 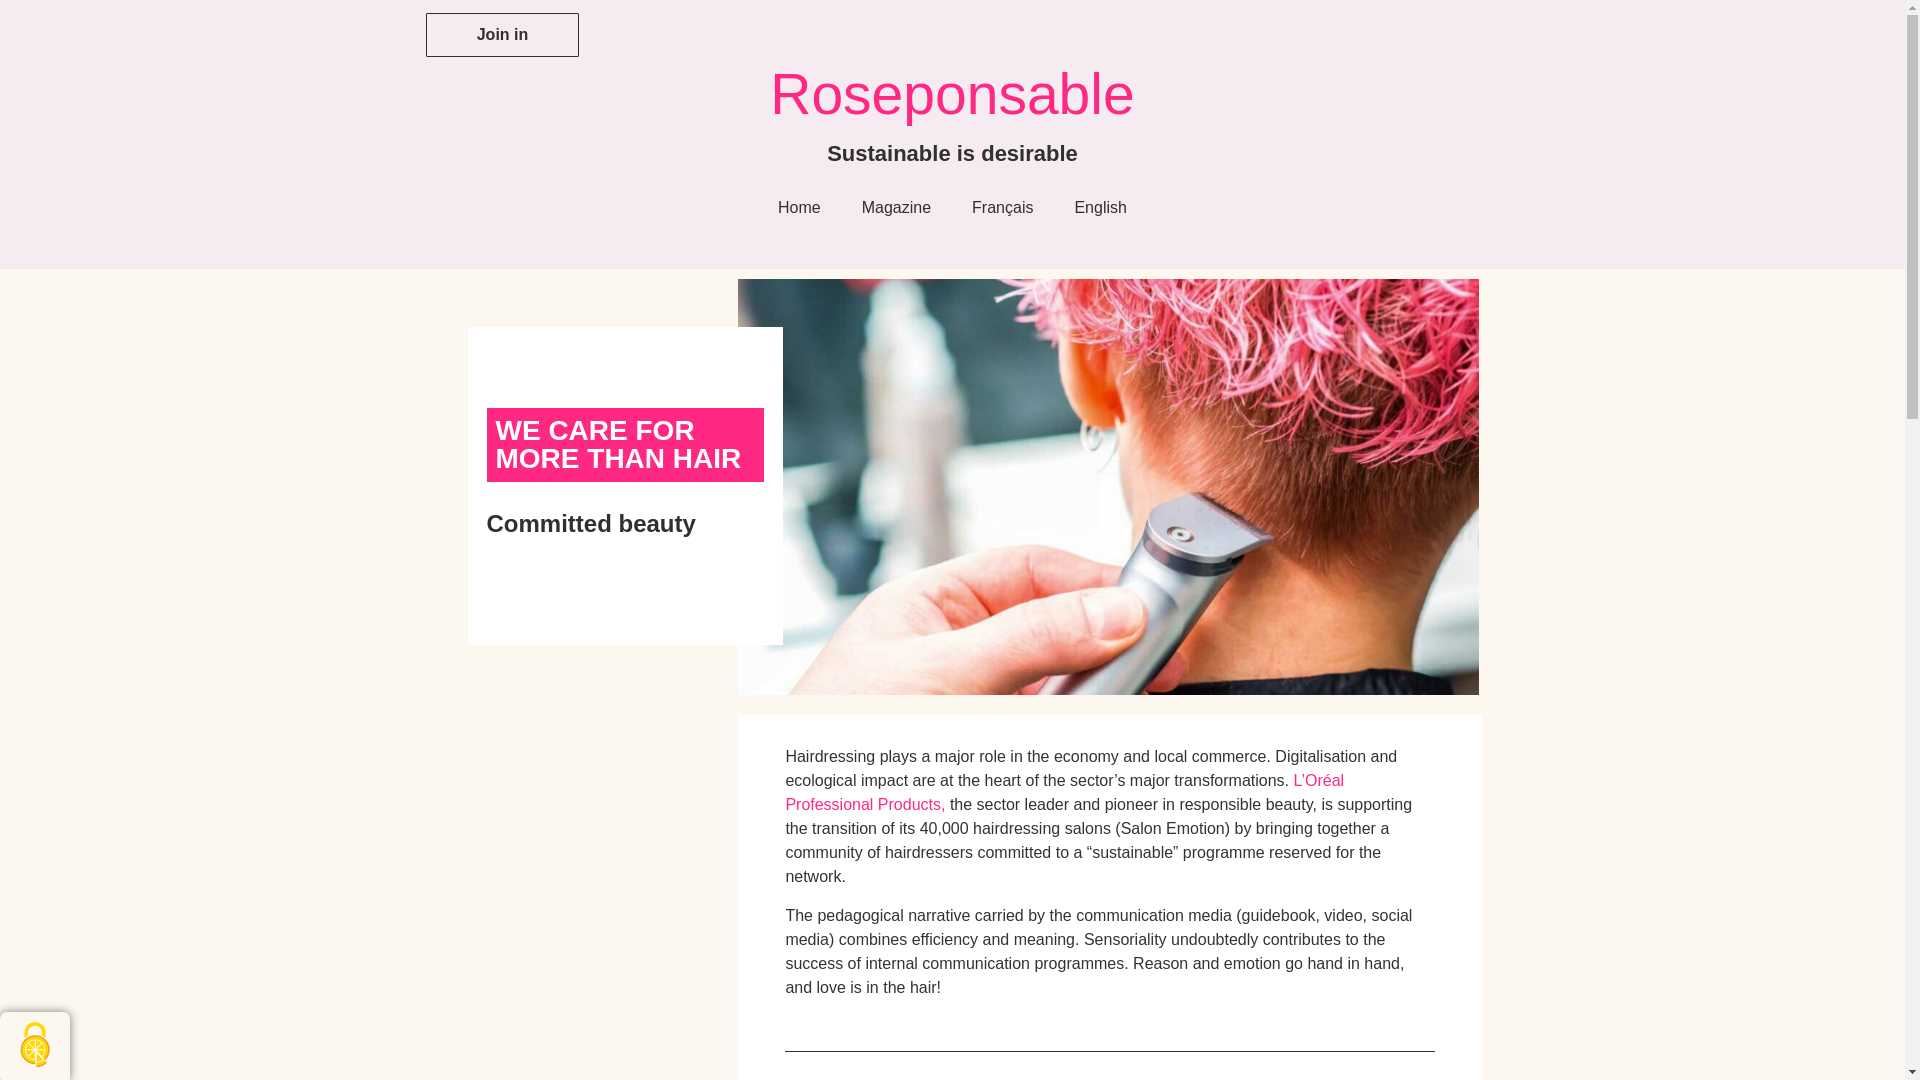 What do you see at coordinates (1100, 208) in the screenshot?
I see `English` at bounding box center [1100, 208].